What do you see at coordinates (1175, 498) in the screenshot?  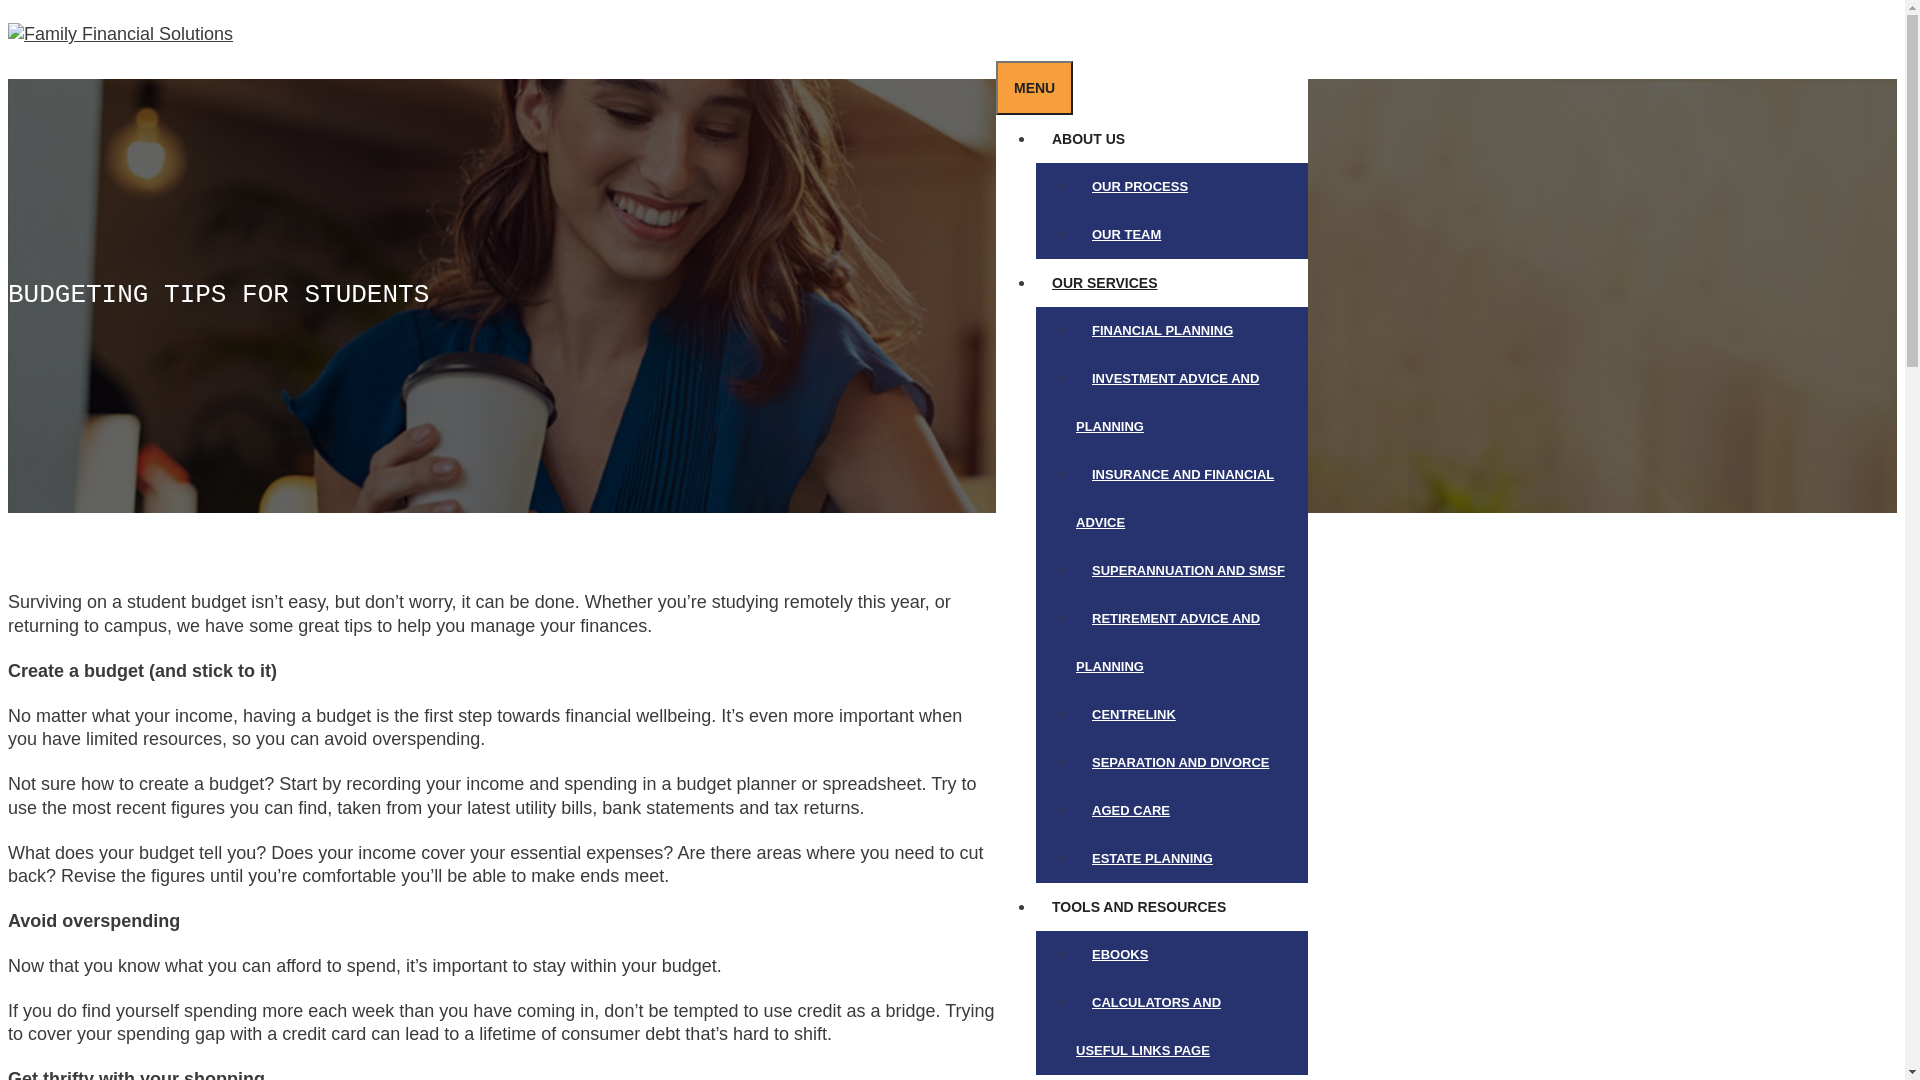 I see `INSURANCE AND FINANCIAL ADVICE` at bounding box center [1175, 498].